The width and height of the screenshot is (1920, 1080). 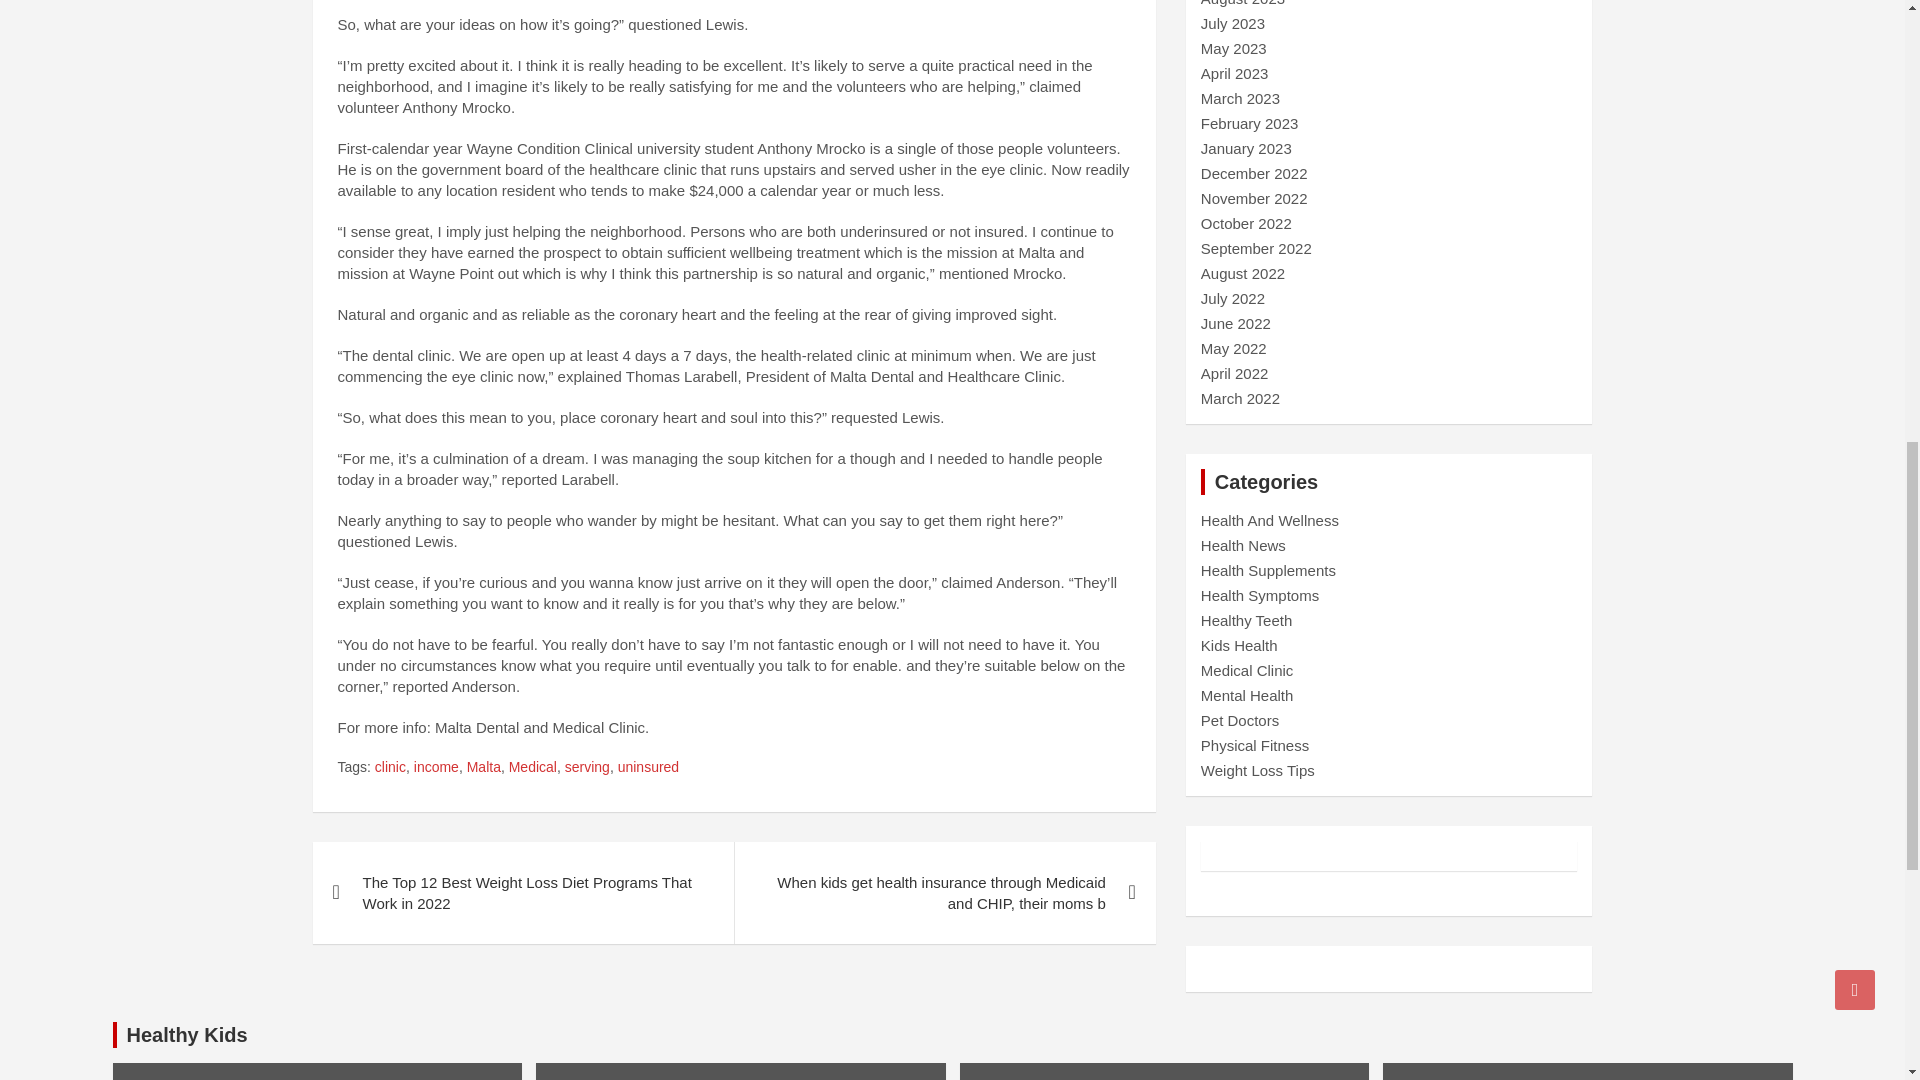 What do you see at coordinates (484, 768) in the screenshot?
I see `Malta` at bounding box center [484, 768].